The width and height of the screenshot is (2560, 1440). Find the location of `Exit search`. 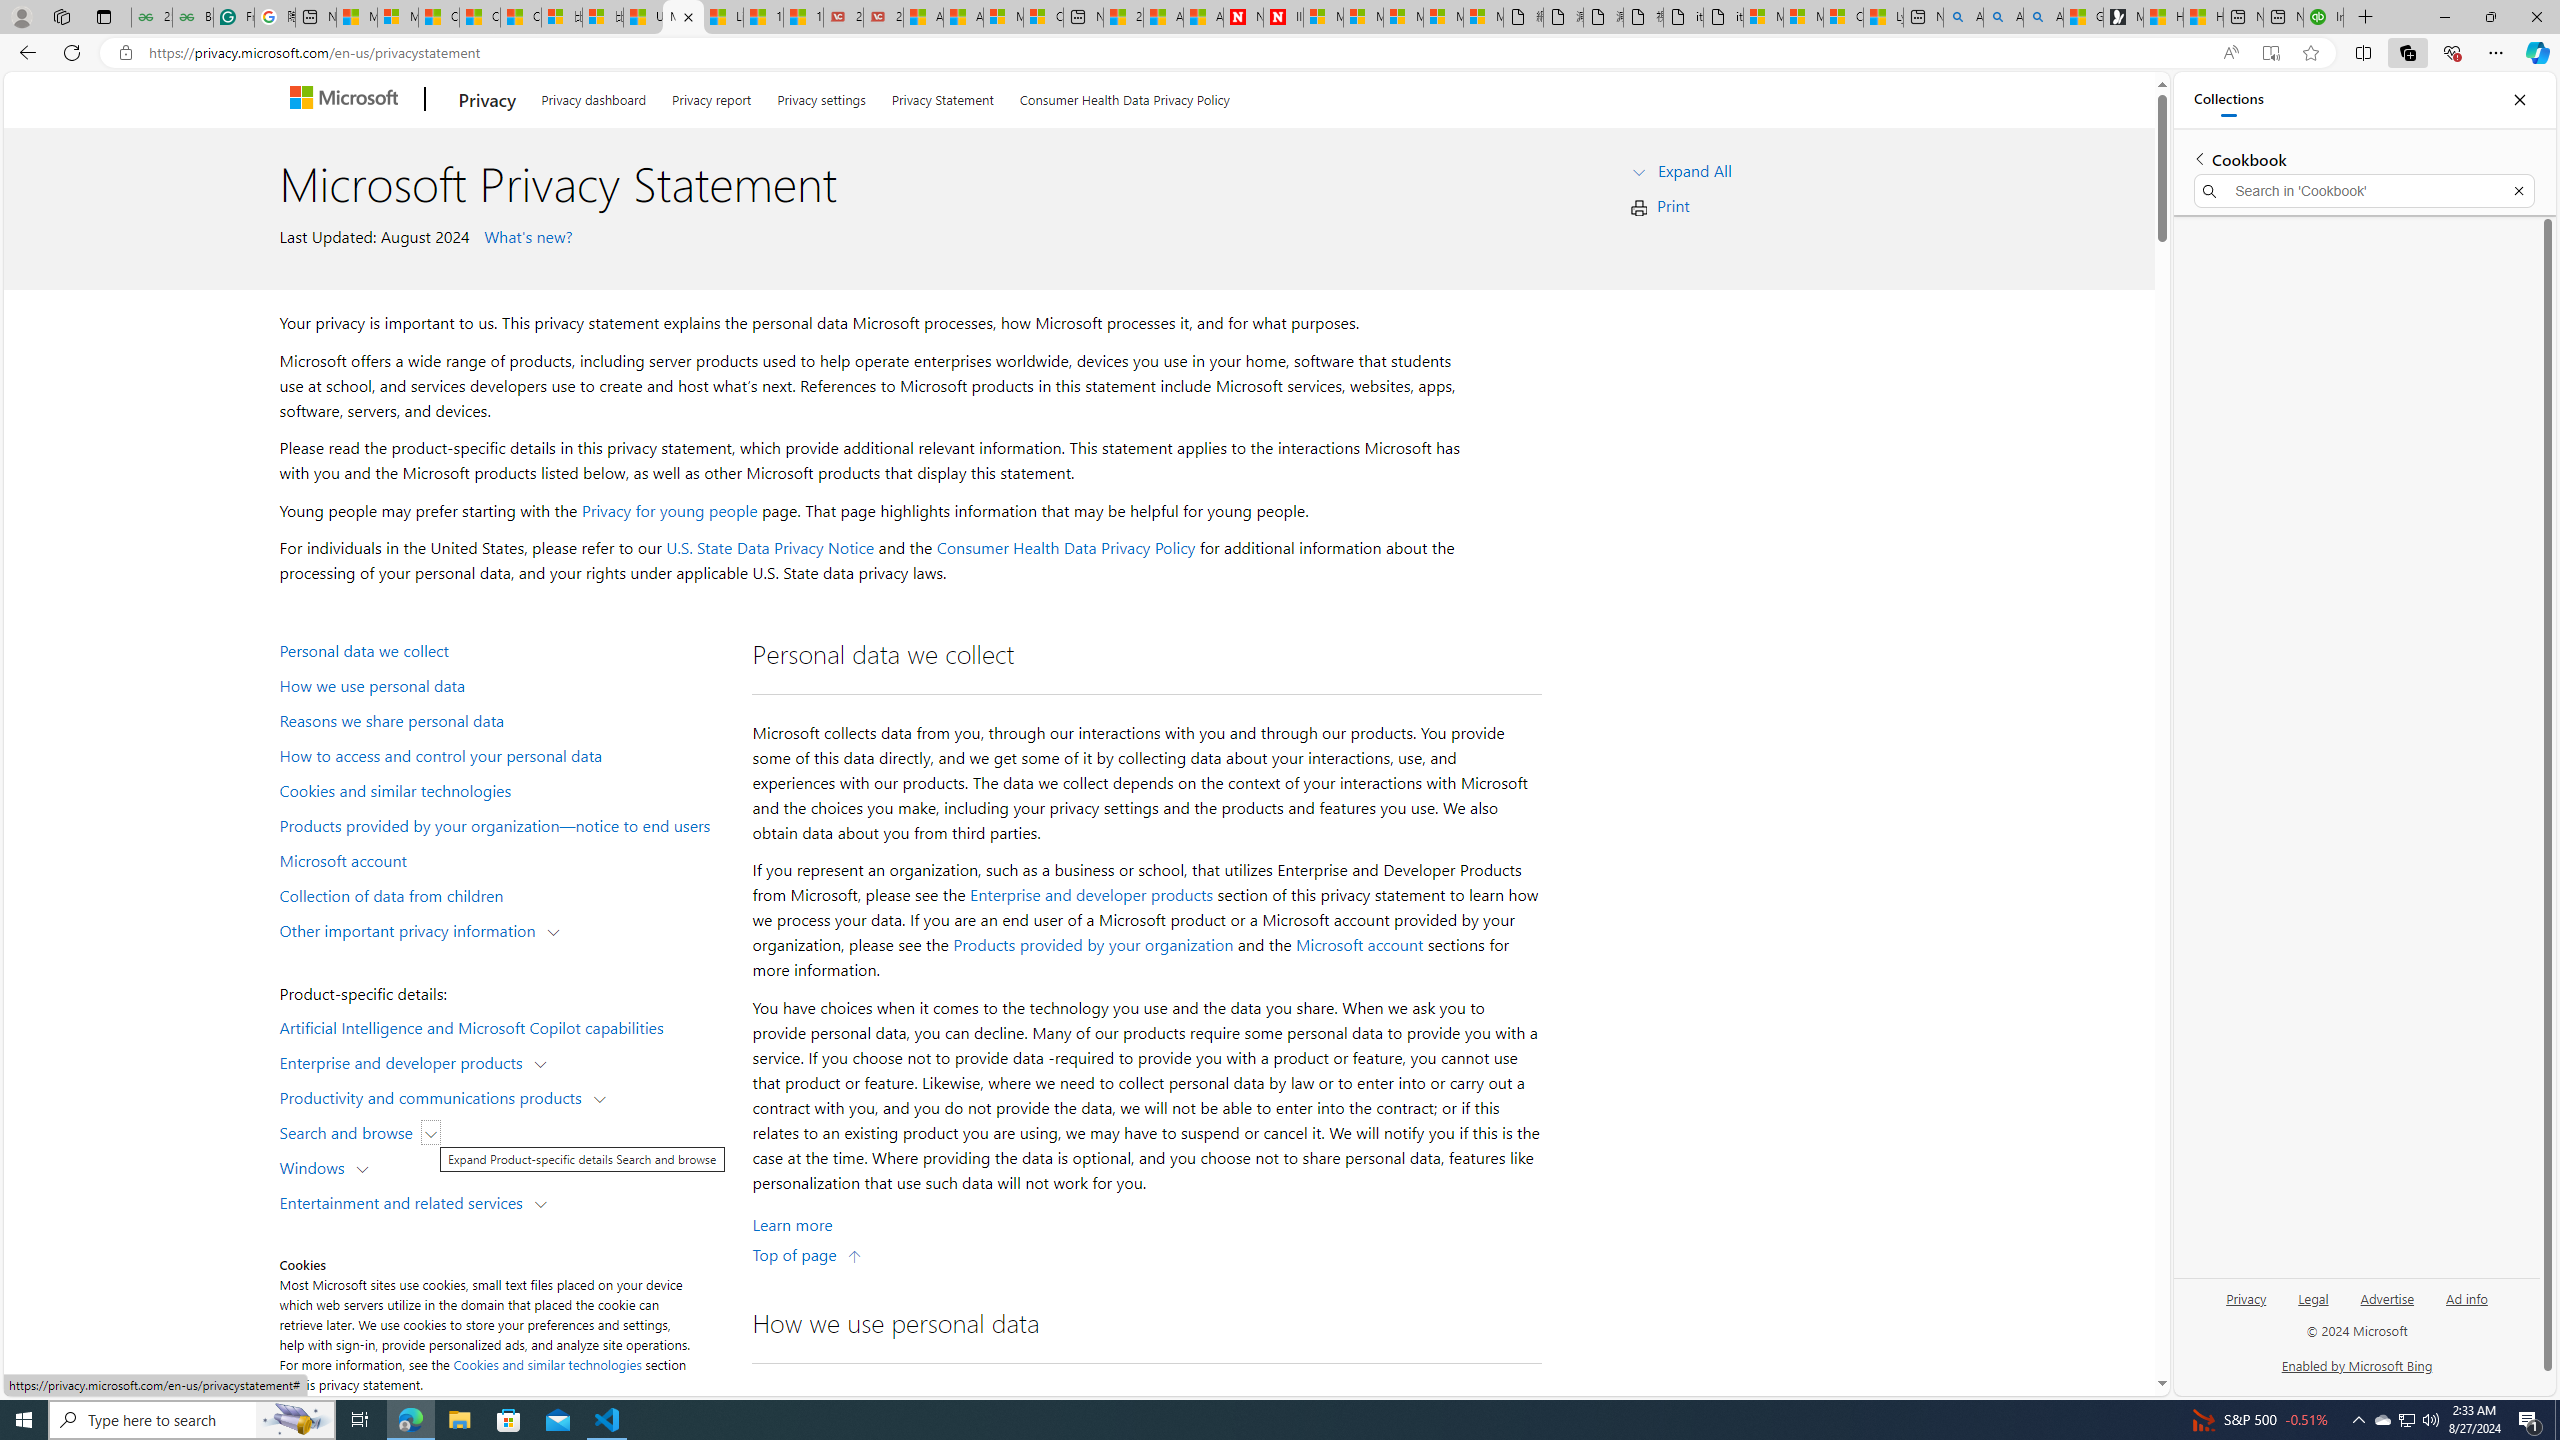

Exit search is located at coordinates (2518, 191).